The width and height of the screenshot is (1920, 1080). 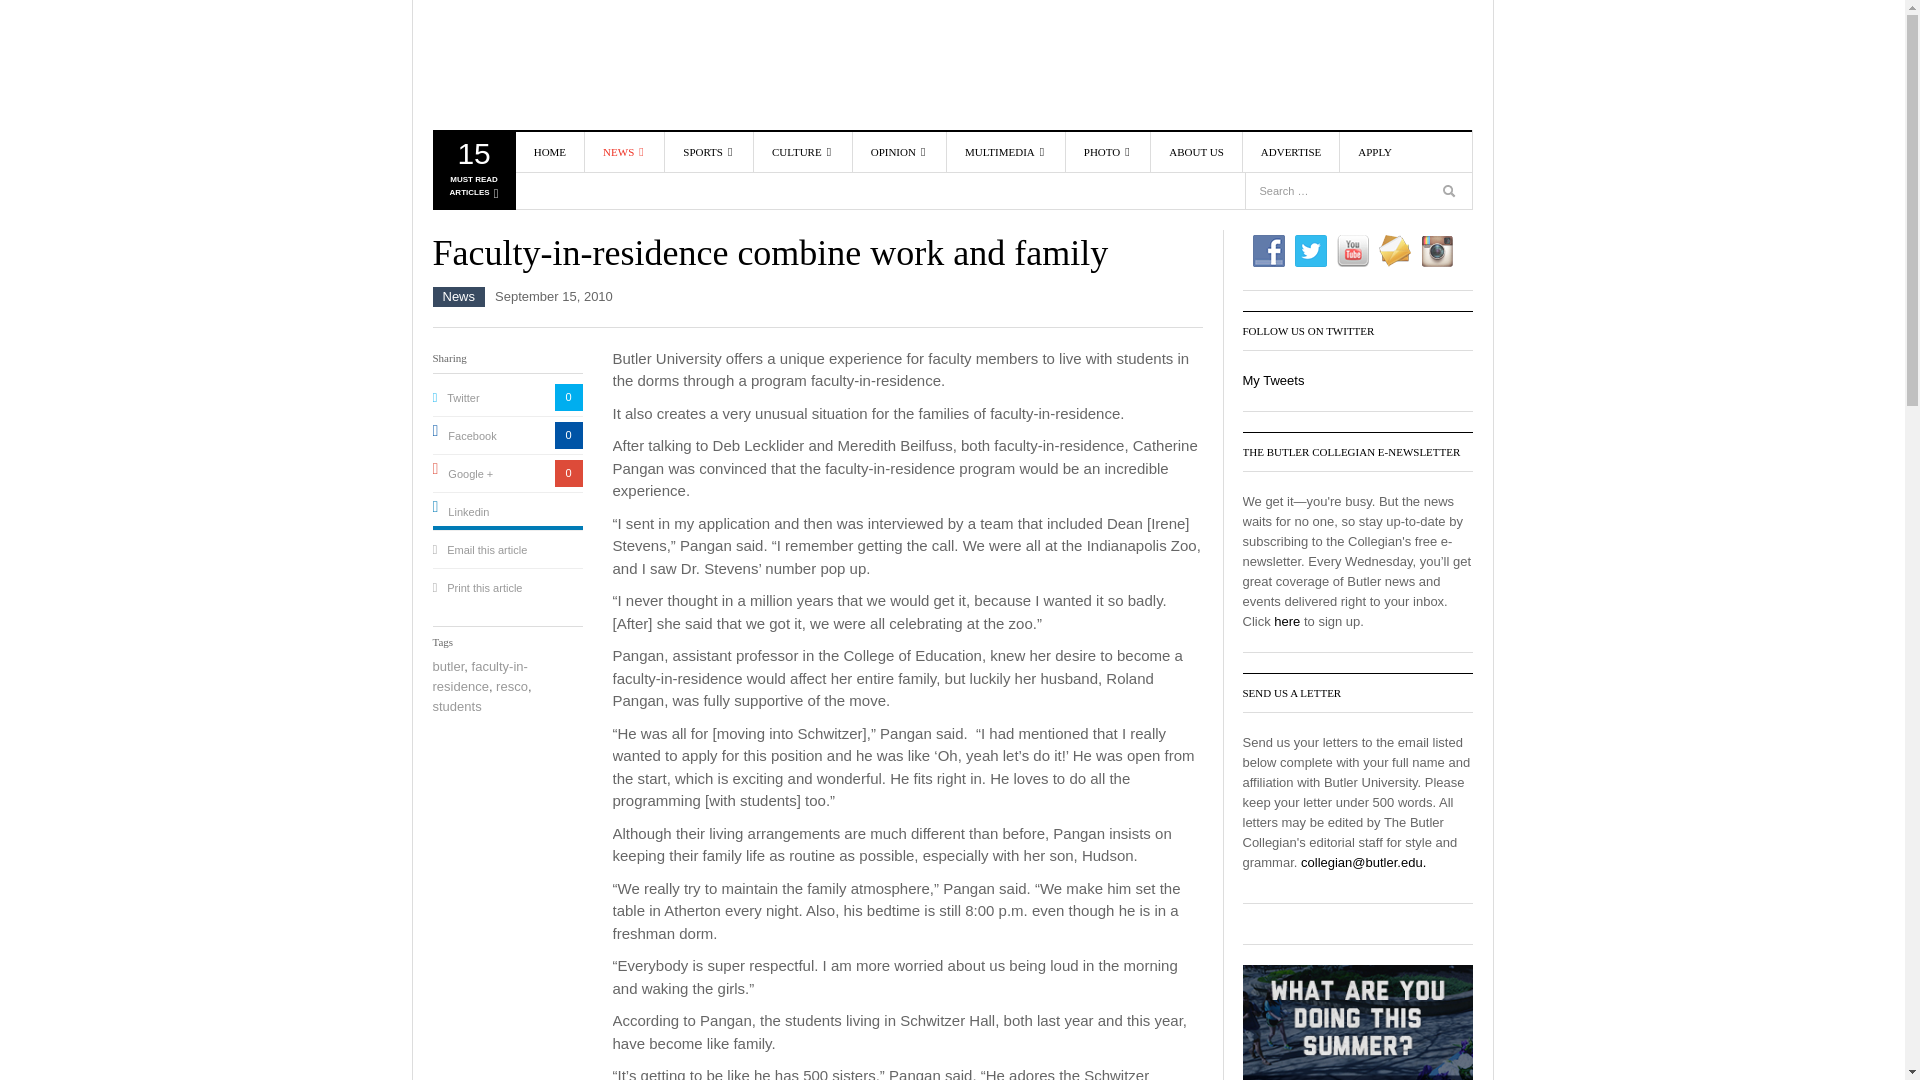 I want to click on Search, so click(x=624, y=151).